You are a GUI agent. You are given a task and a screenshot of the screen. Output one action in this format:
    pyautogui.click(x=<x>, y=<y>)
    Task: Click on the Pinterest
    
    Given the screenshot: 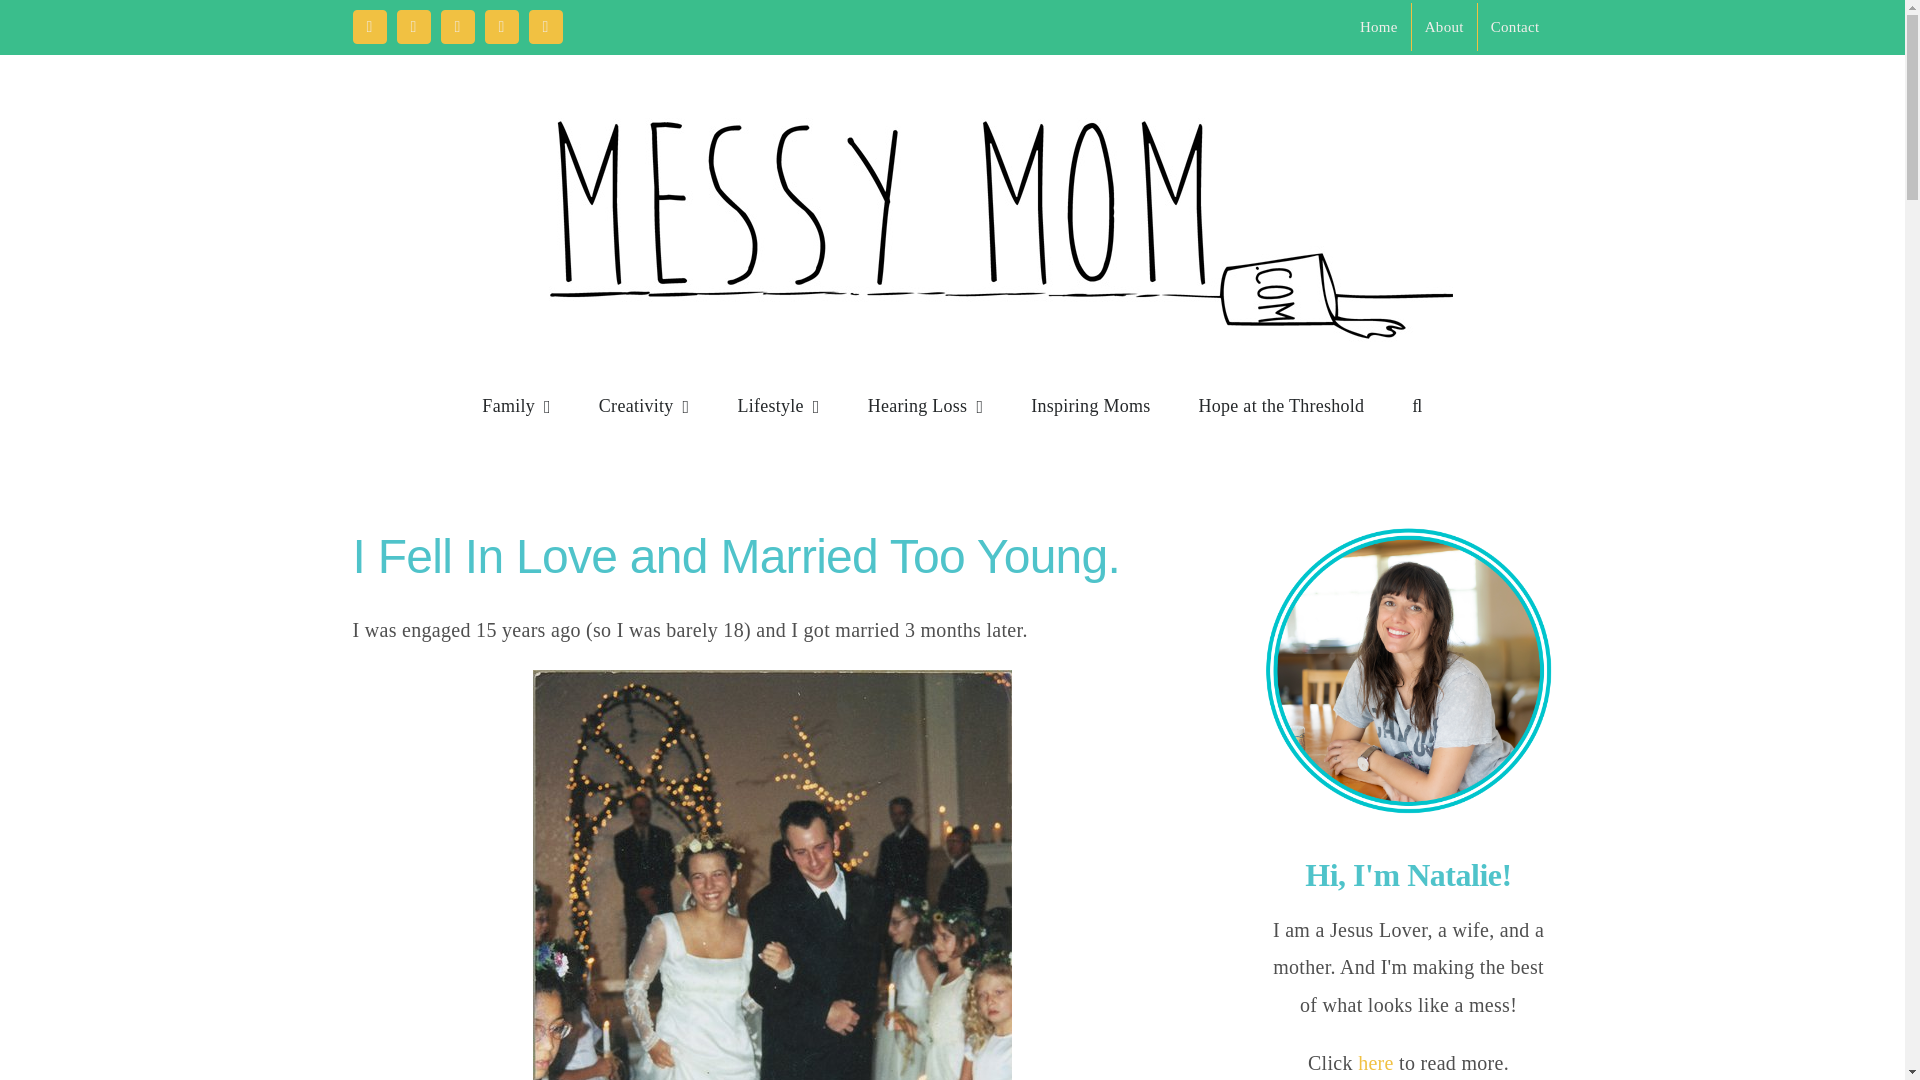 What is the action you would take?
    pyautogui.click(x=500, y=26)
    